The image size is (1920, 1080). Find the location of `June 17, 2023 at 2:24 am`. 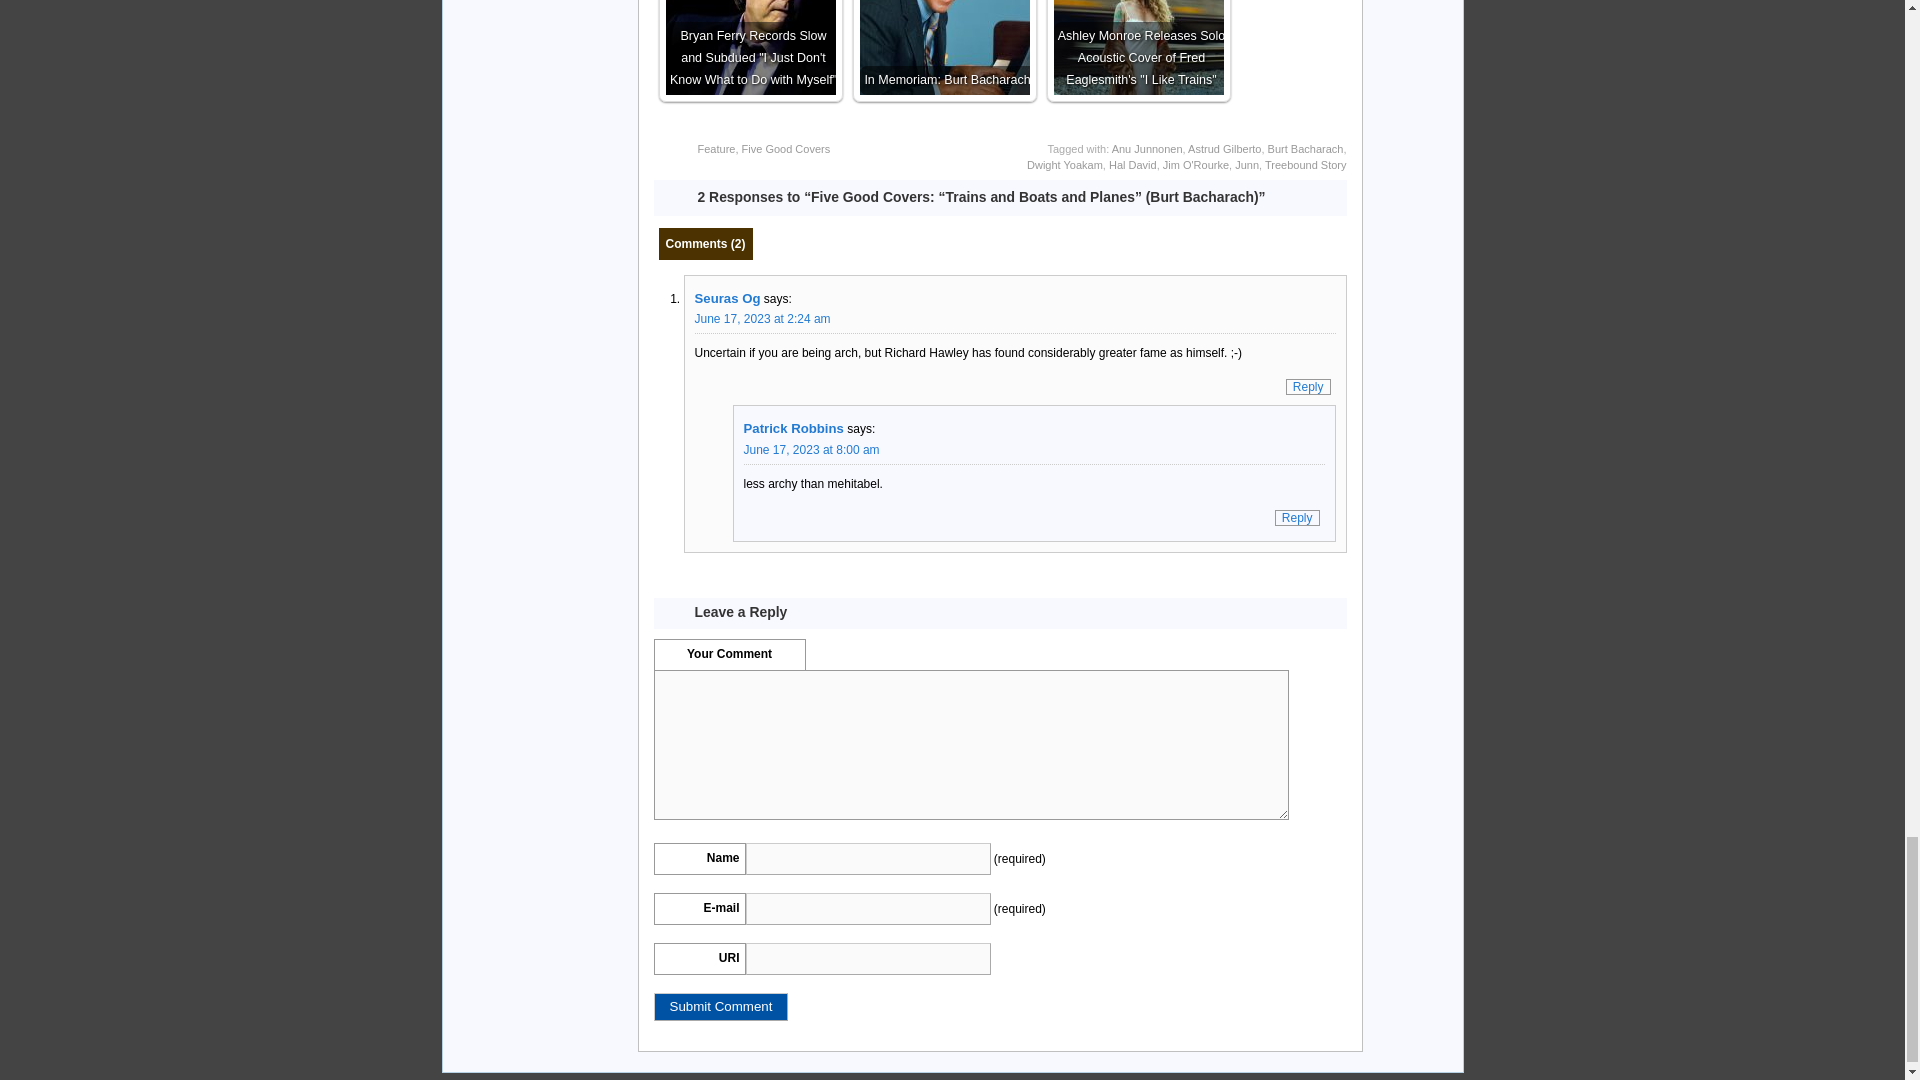

June 17, 2023 at 2:24 am is located at coordinates (761, 319).